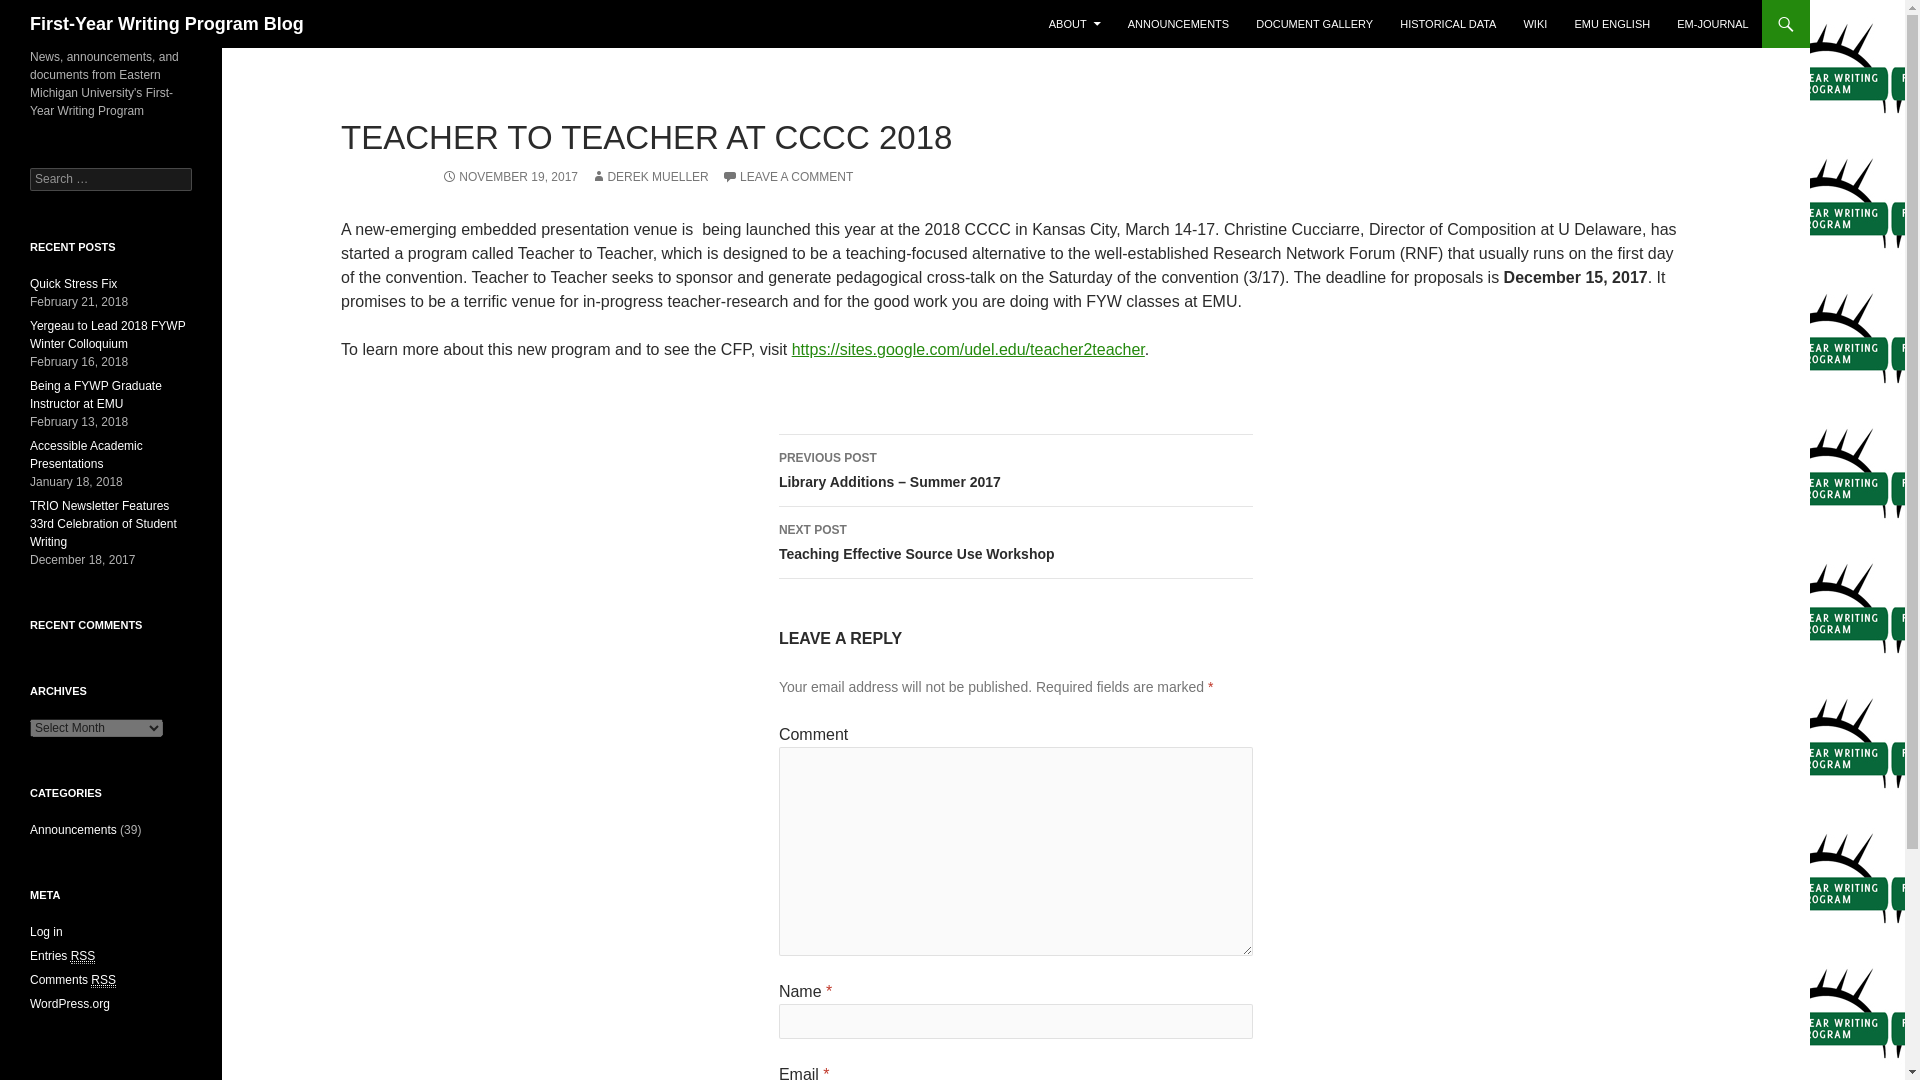  What do you see at coordinates (1448, 24) in the screenshot?
I see `HISTORICAL DATA` at bounding box center [1448, 24].